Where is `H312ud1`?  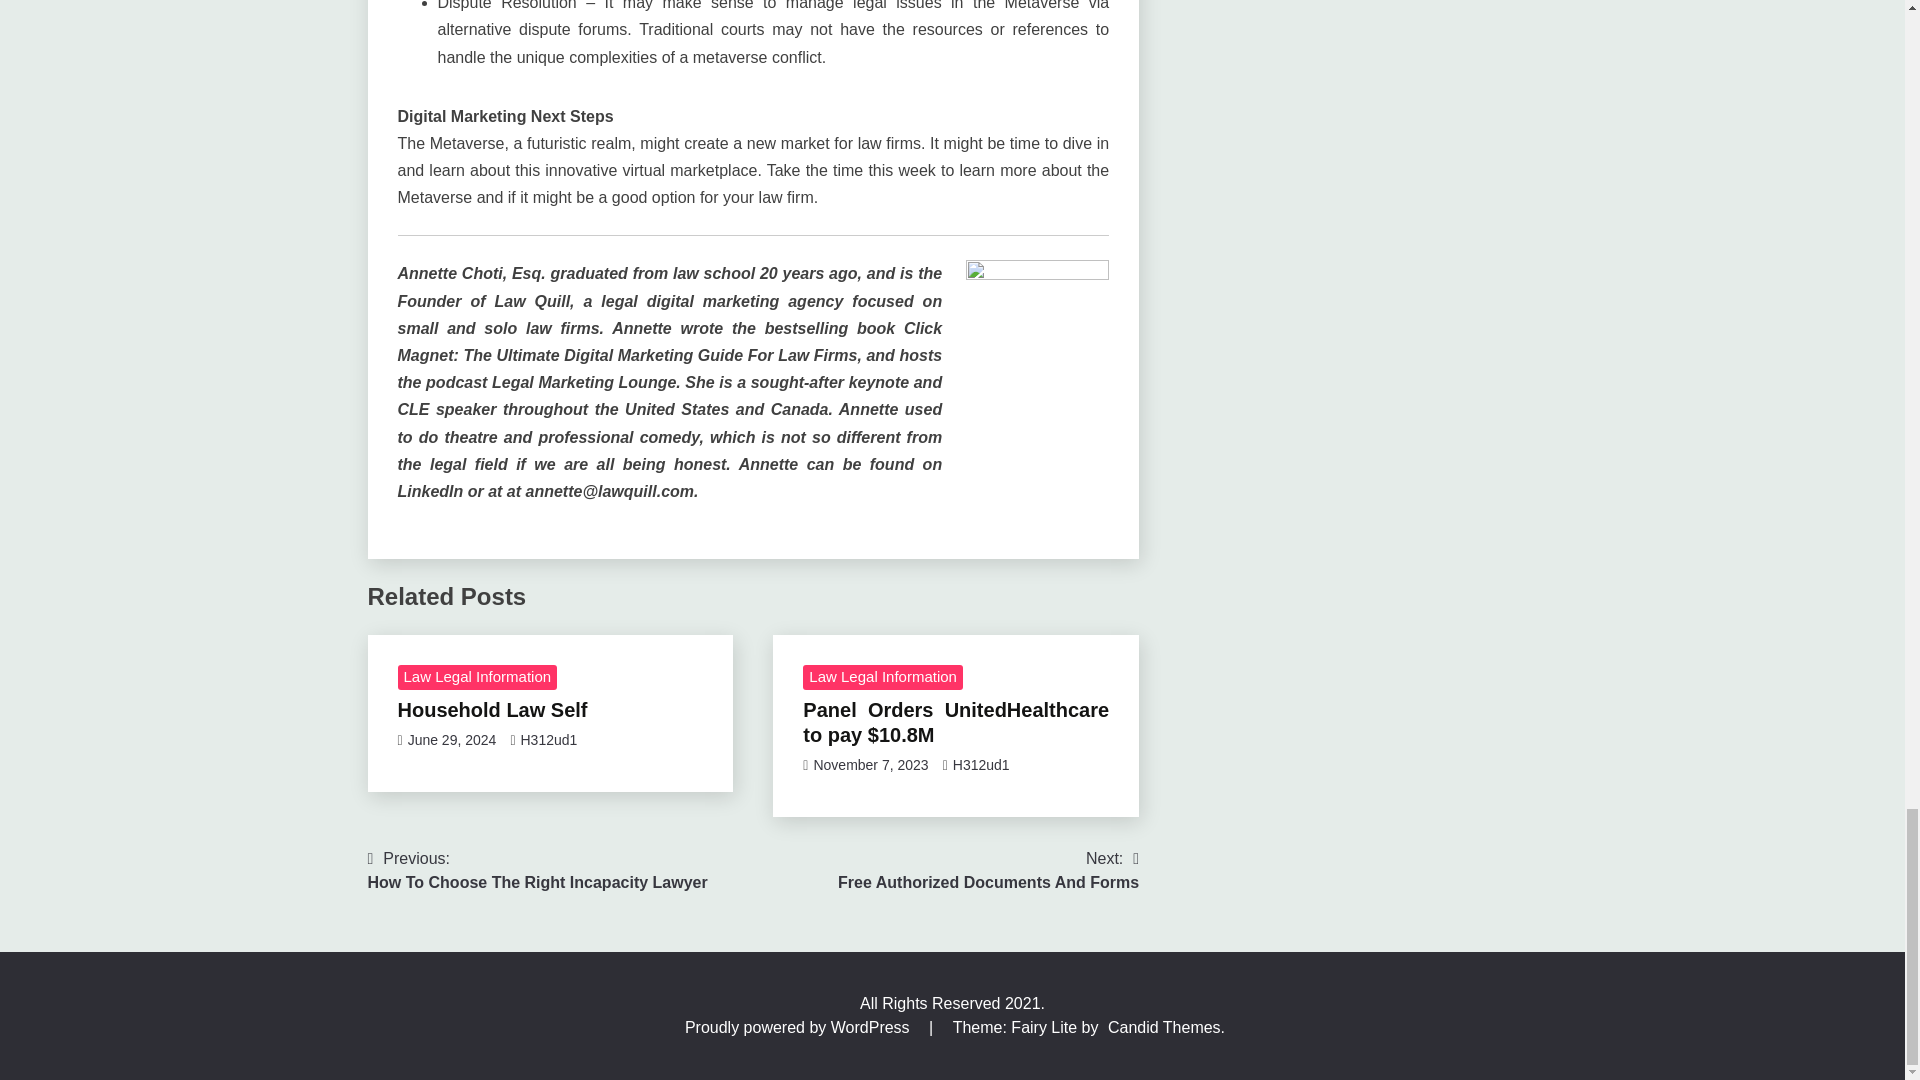 H312ud1 is located at coordinates (548, 740).